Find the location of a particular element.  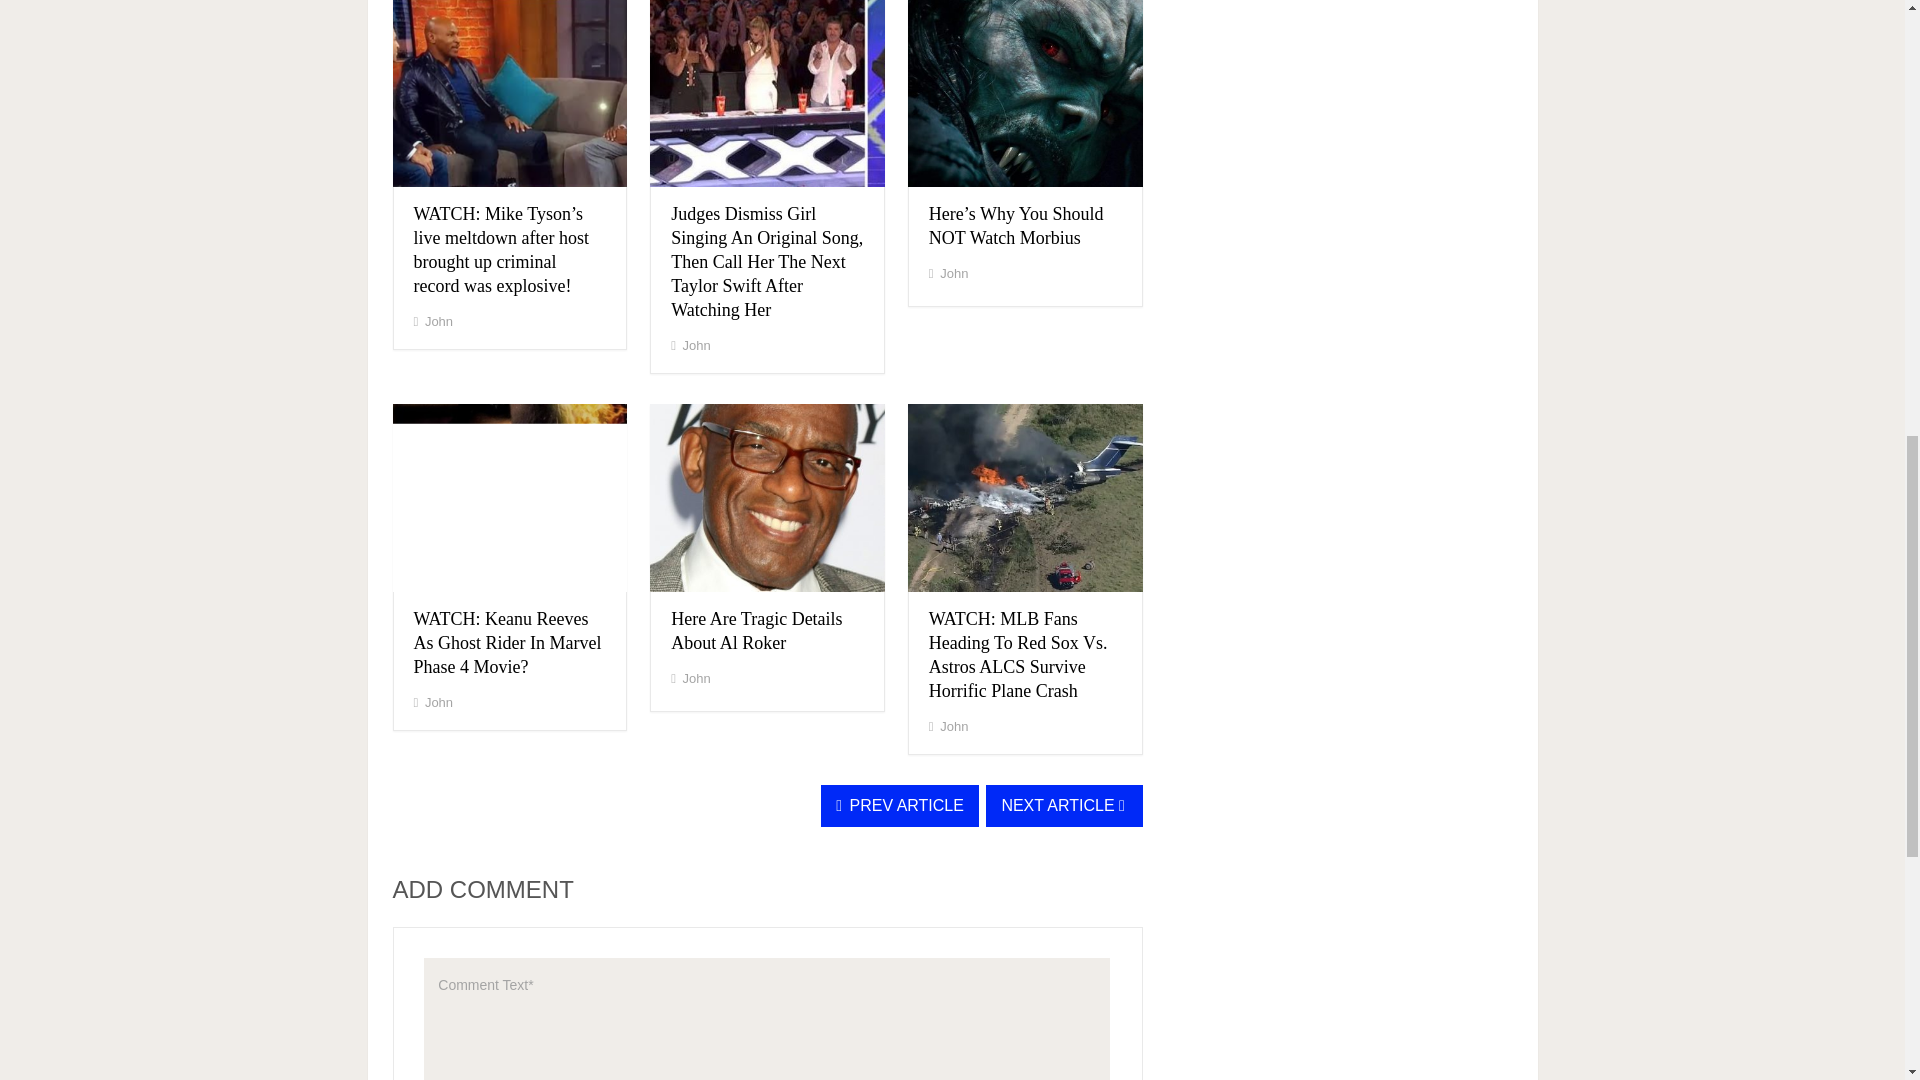

John is located at coordinates (954, 272).